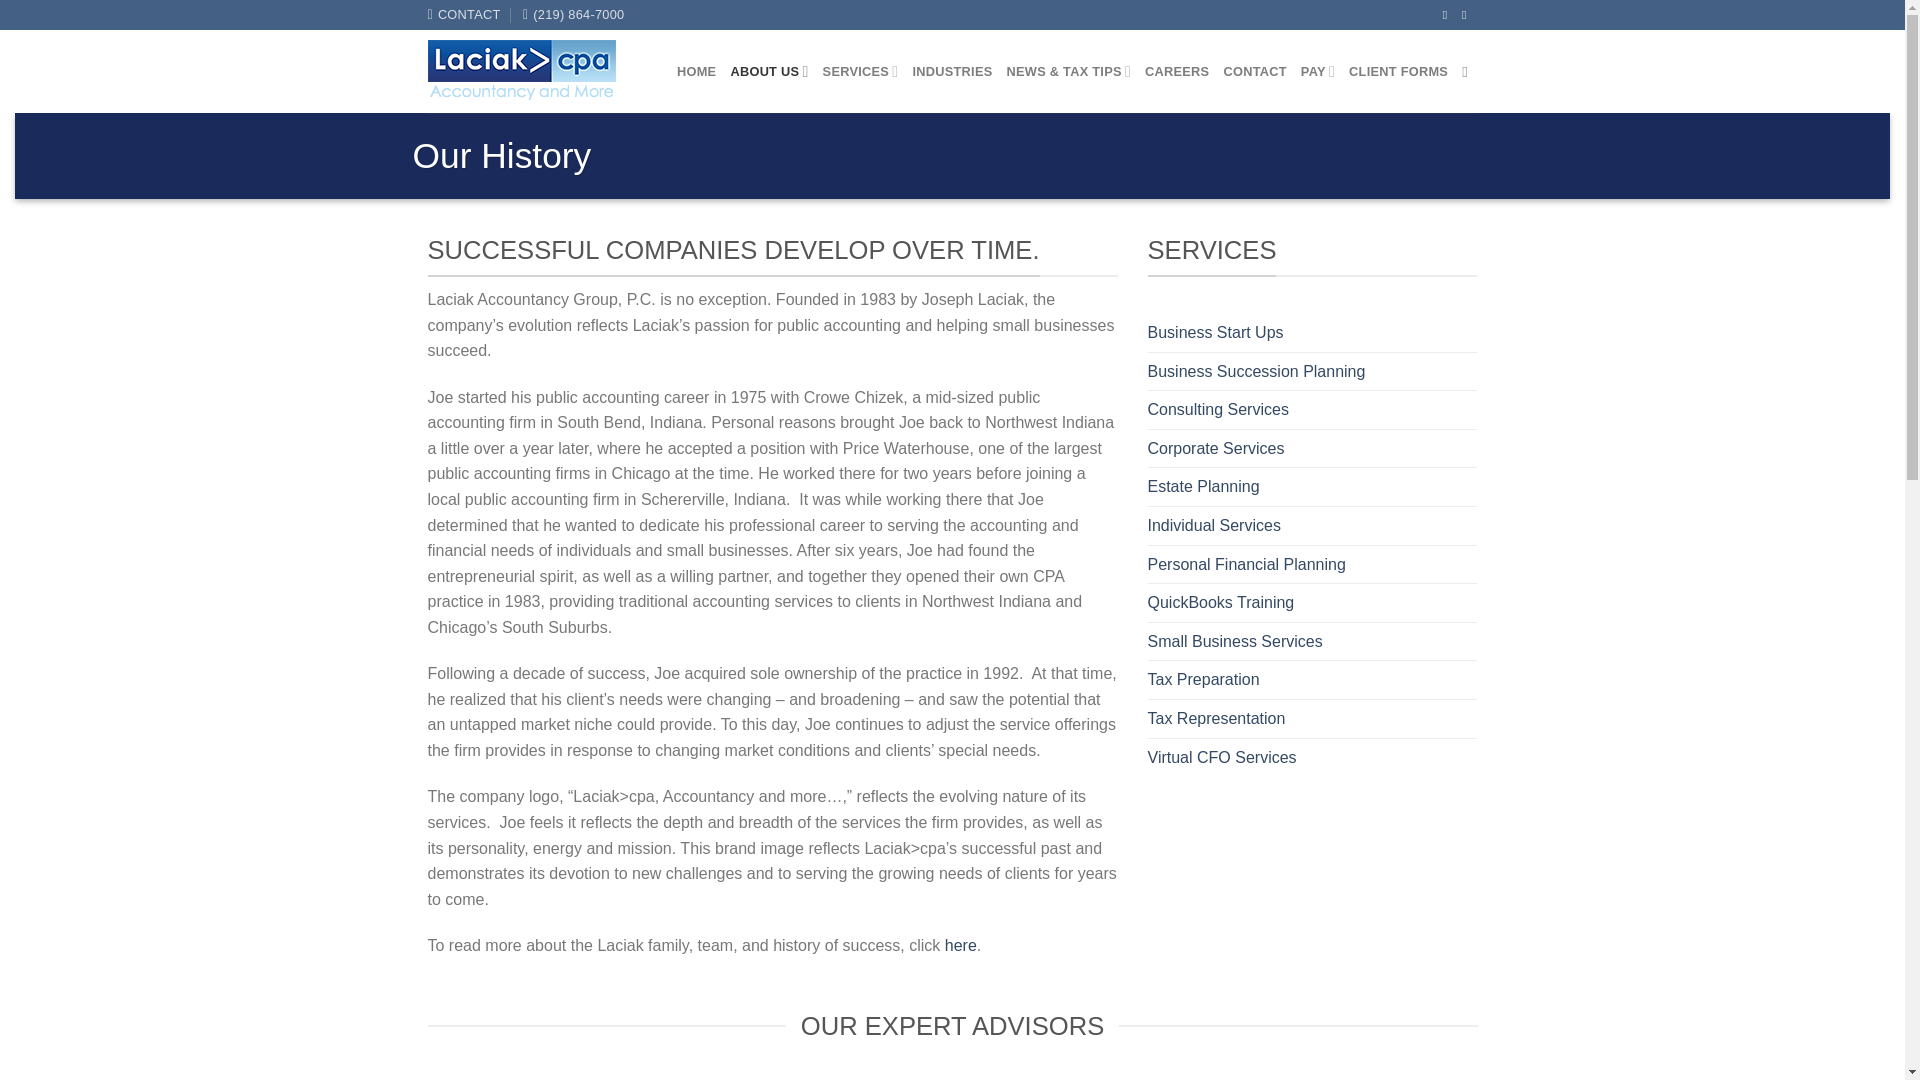 The image size is (1920, 1080). I want to click on INDUSTRIES, so click(952, 71).